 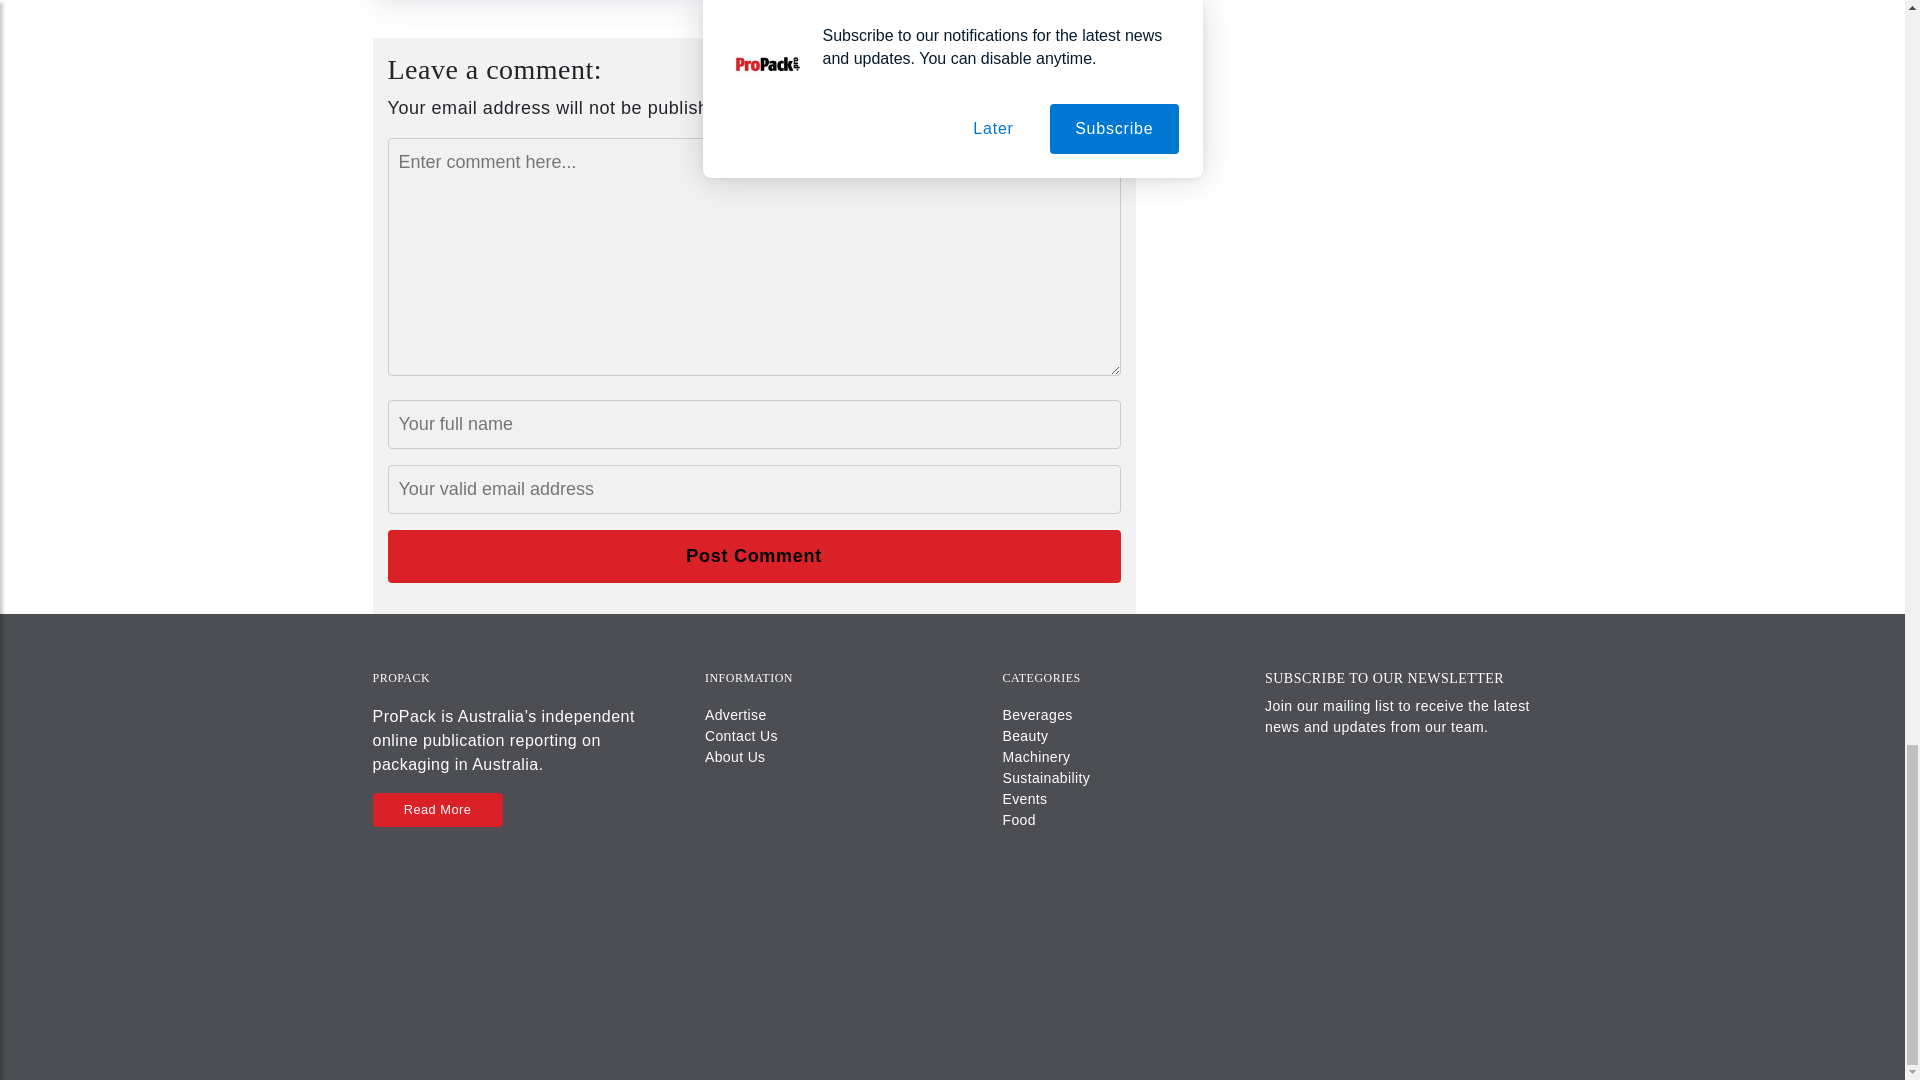 What do you see at coordinates (436, 809) in the screenshot?
I see `Read More` at bounding box center [436, 809].